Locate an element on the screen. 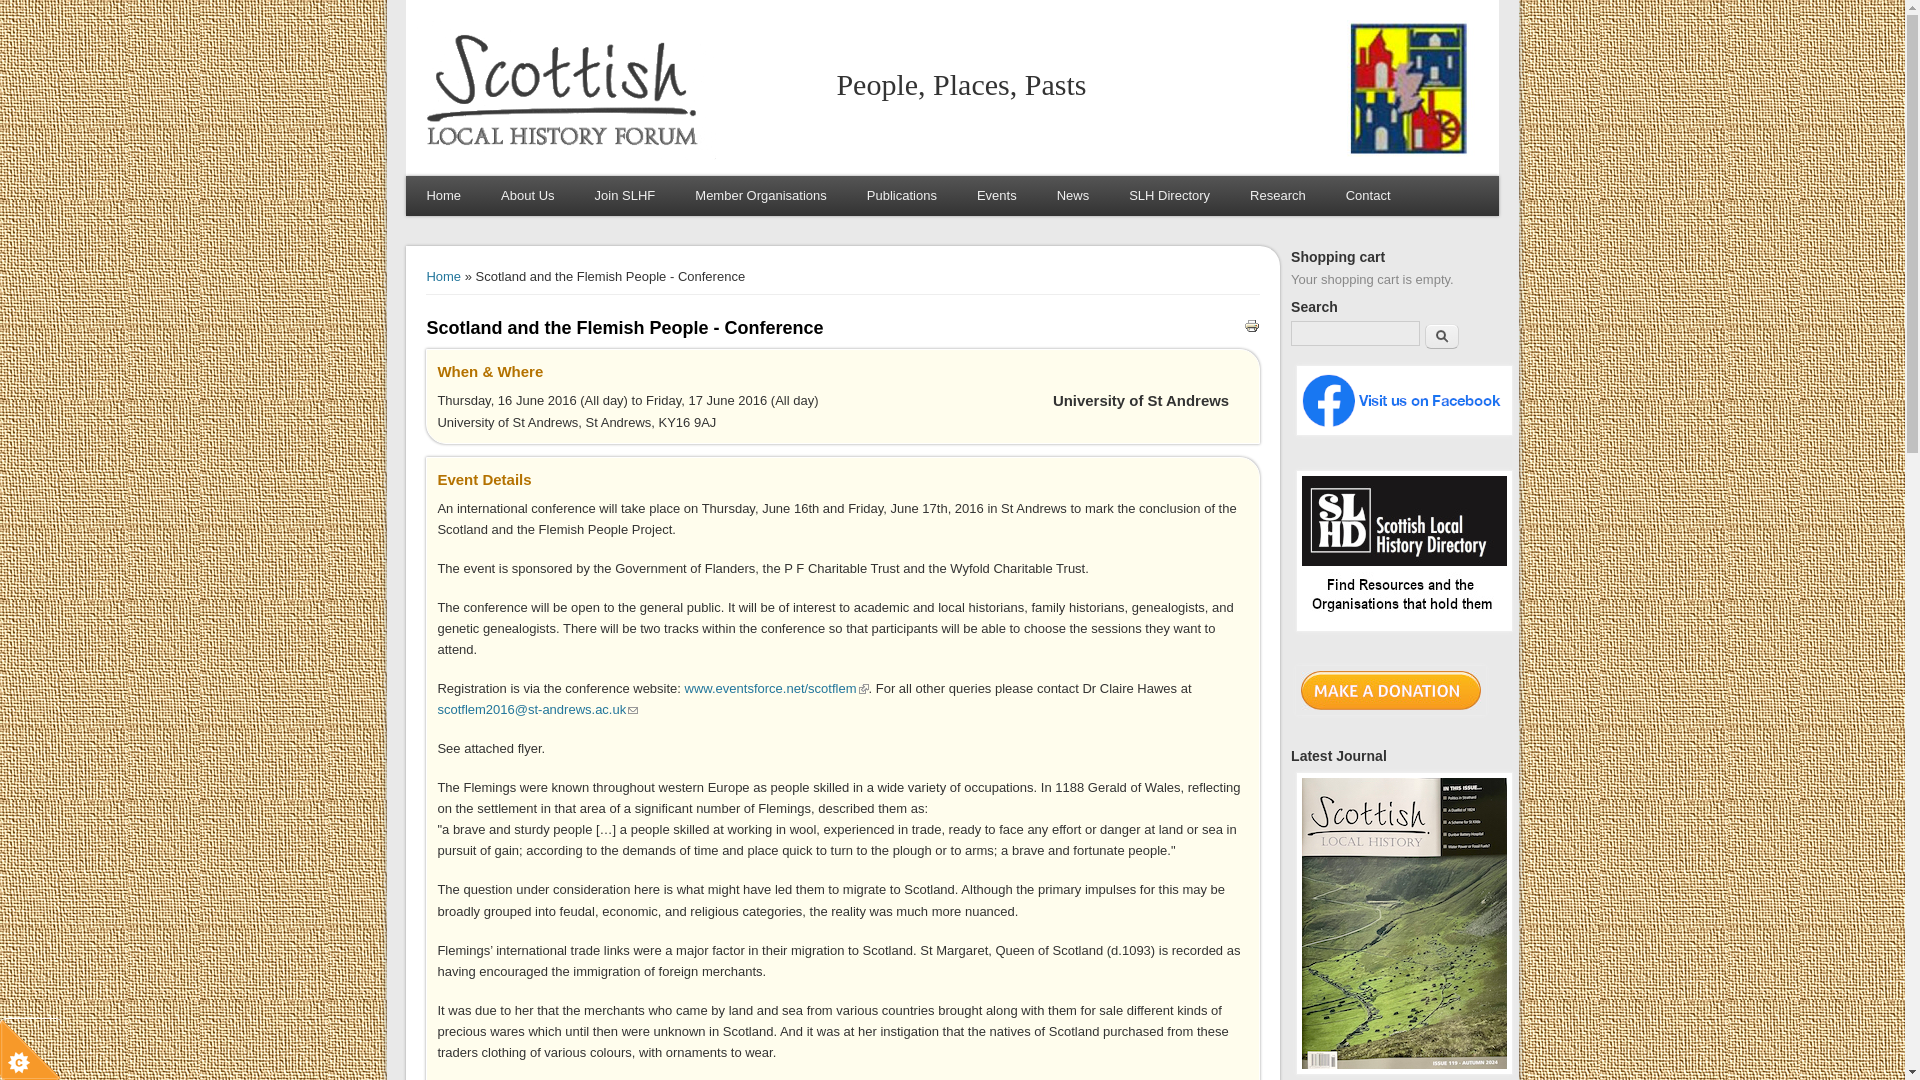  About the Scottish Local History Forum is located at coordinates (528, 196).